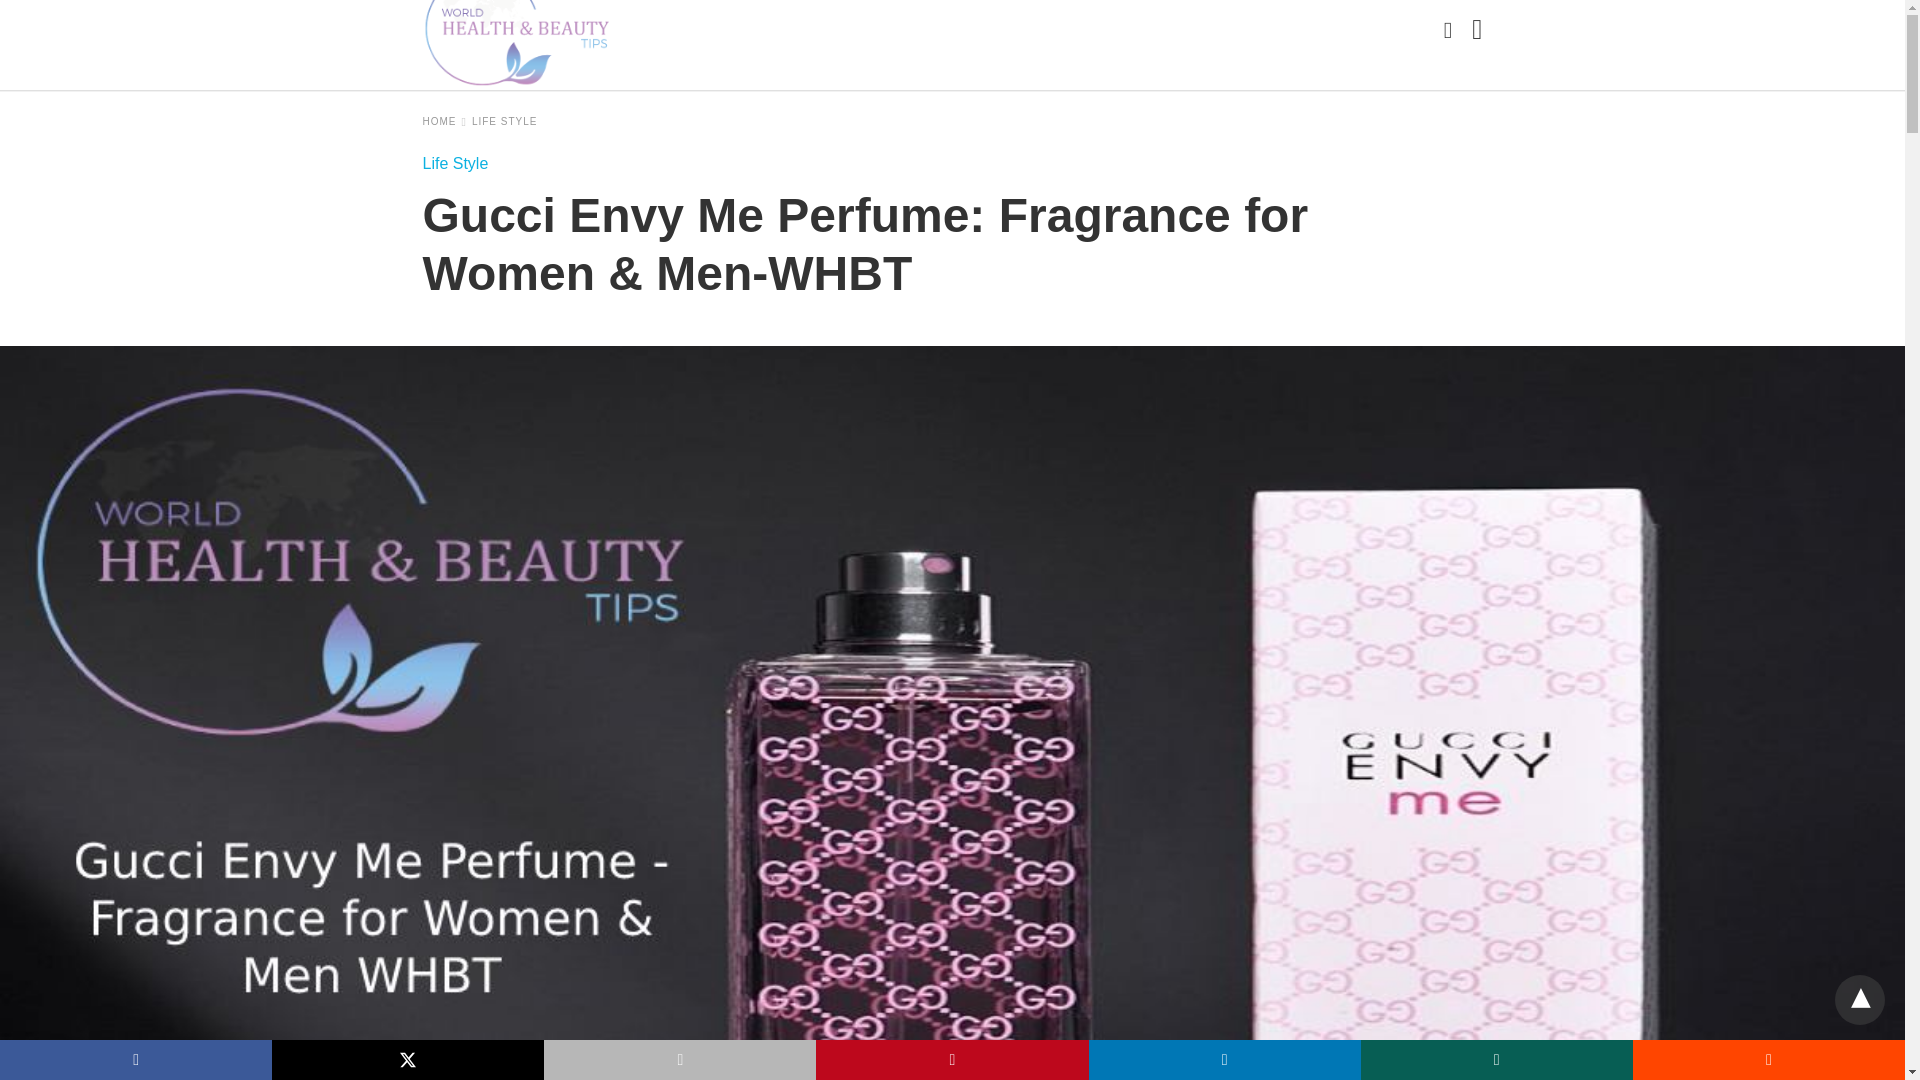 The height and width of the screenshot is (1080, 1920). I want to click on World Health and Beauty Tips, so click(517, 44).